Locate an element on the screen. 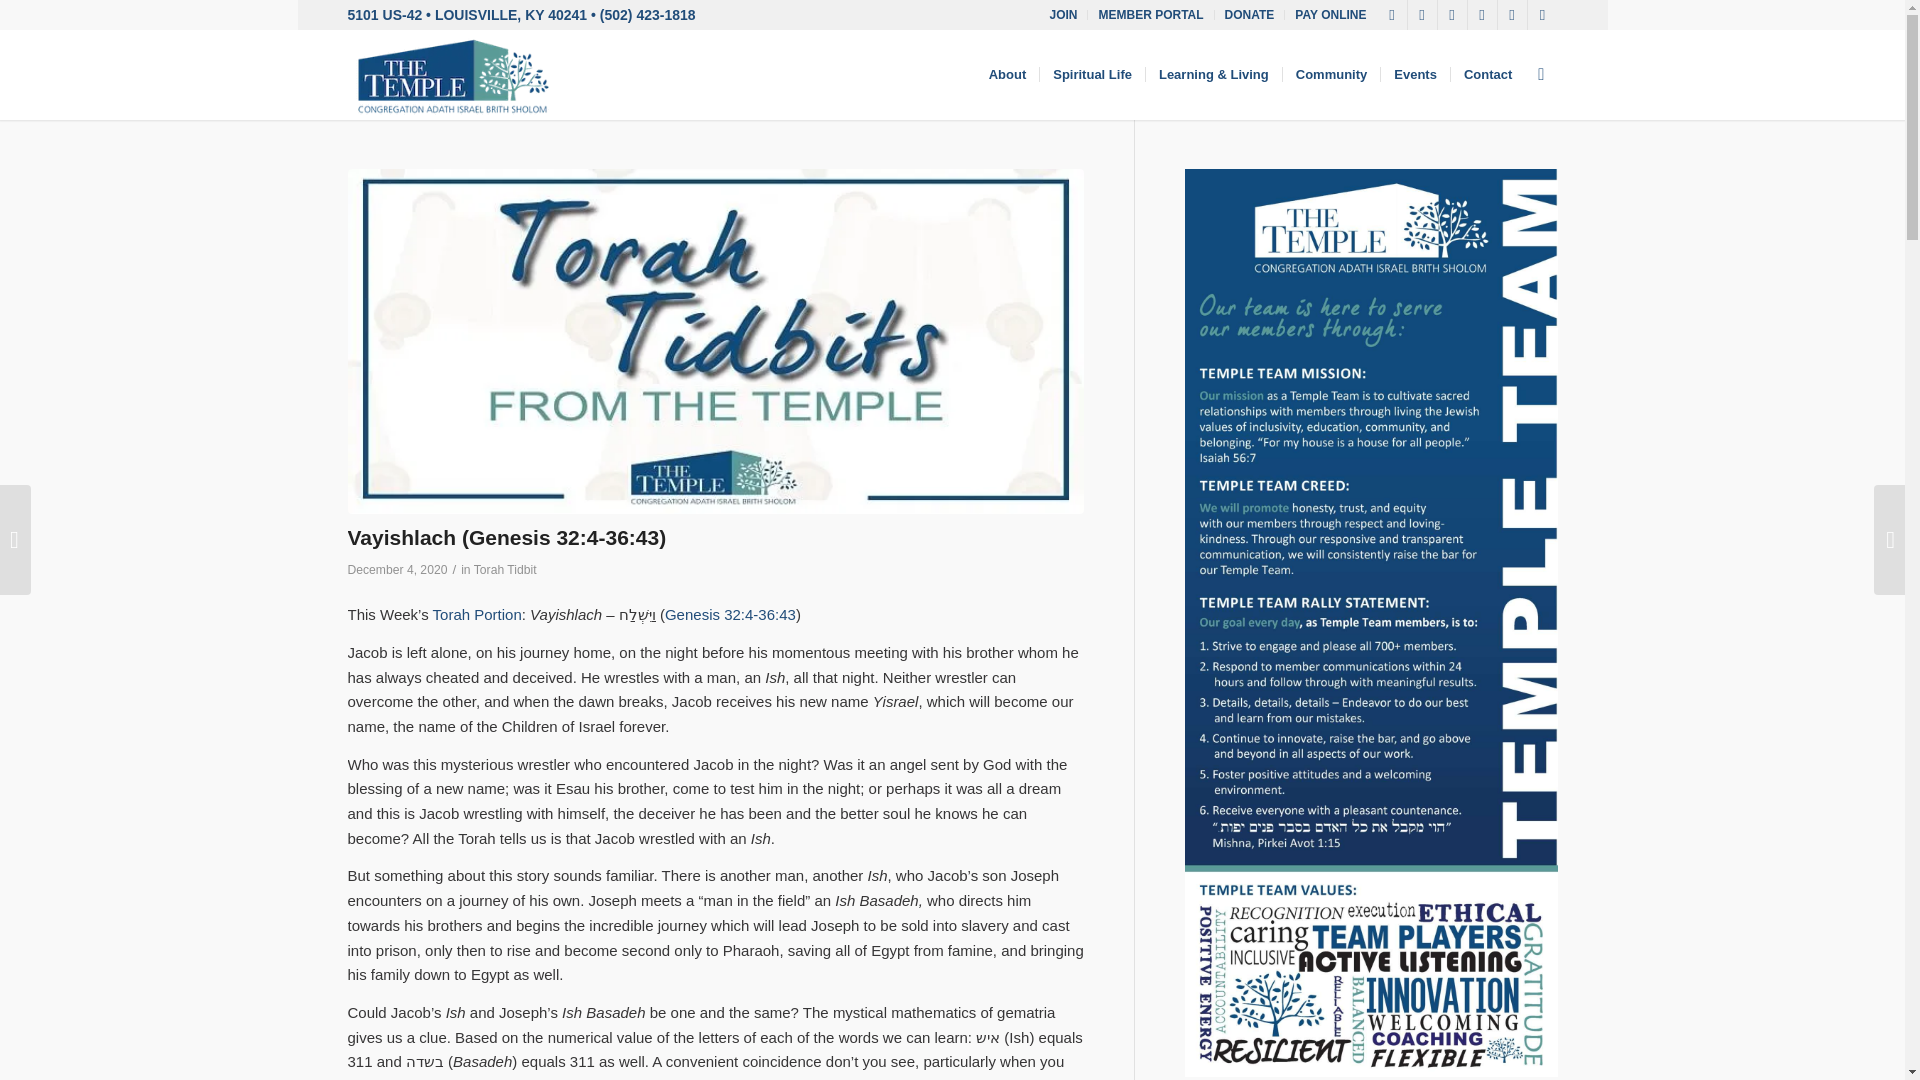  Spiritual Life is located at coordinates (1091, 74).